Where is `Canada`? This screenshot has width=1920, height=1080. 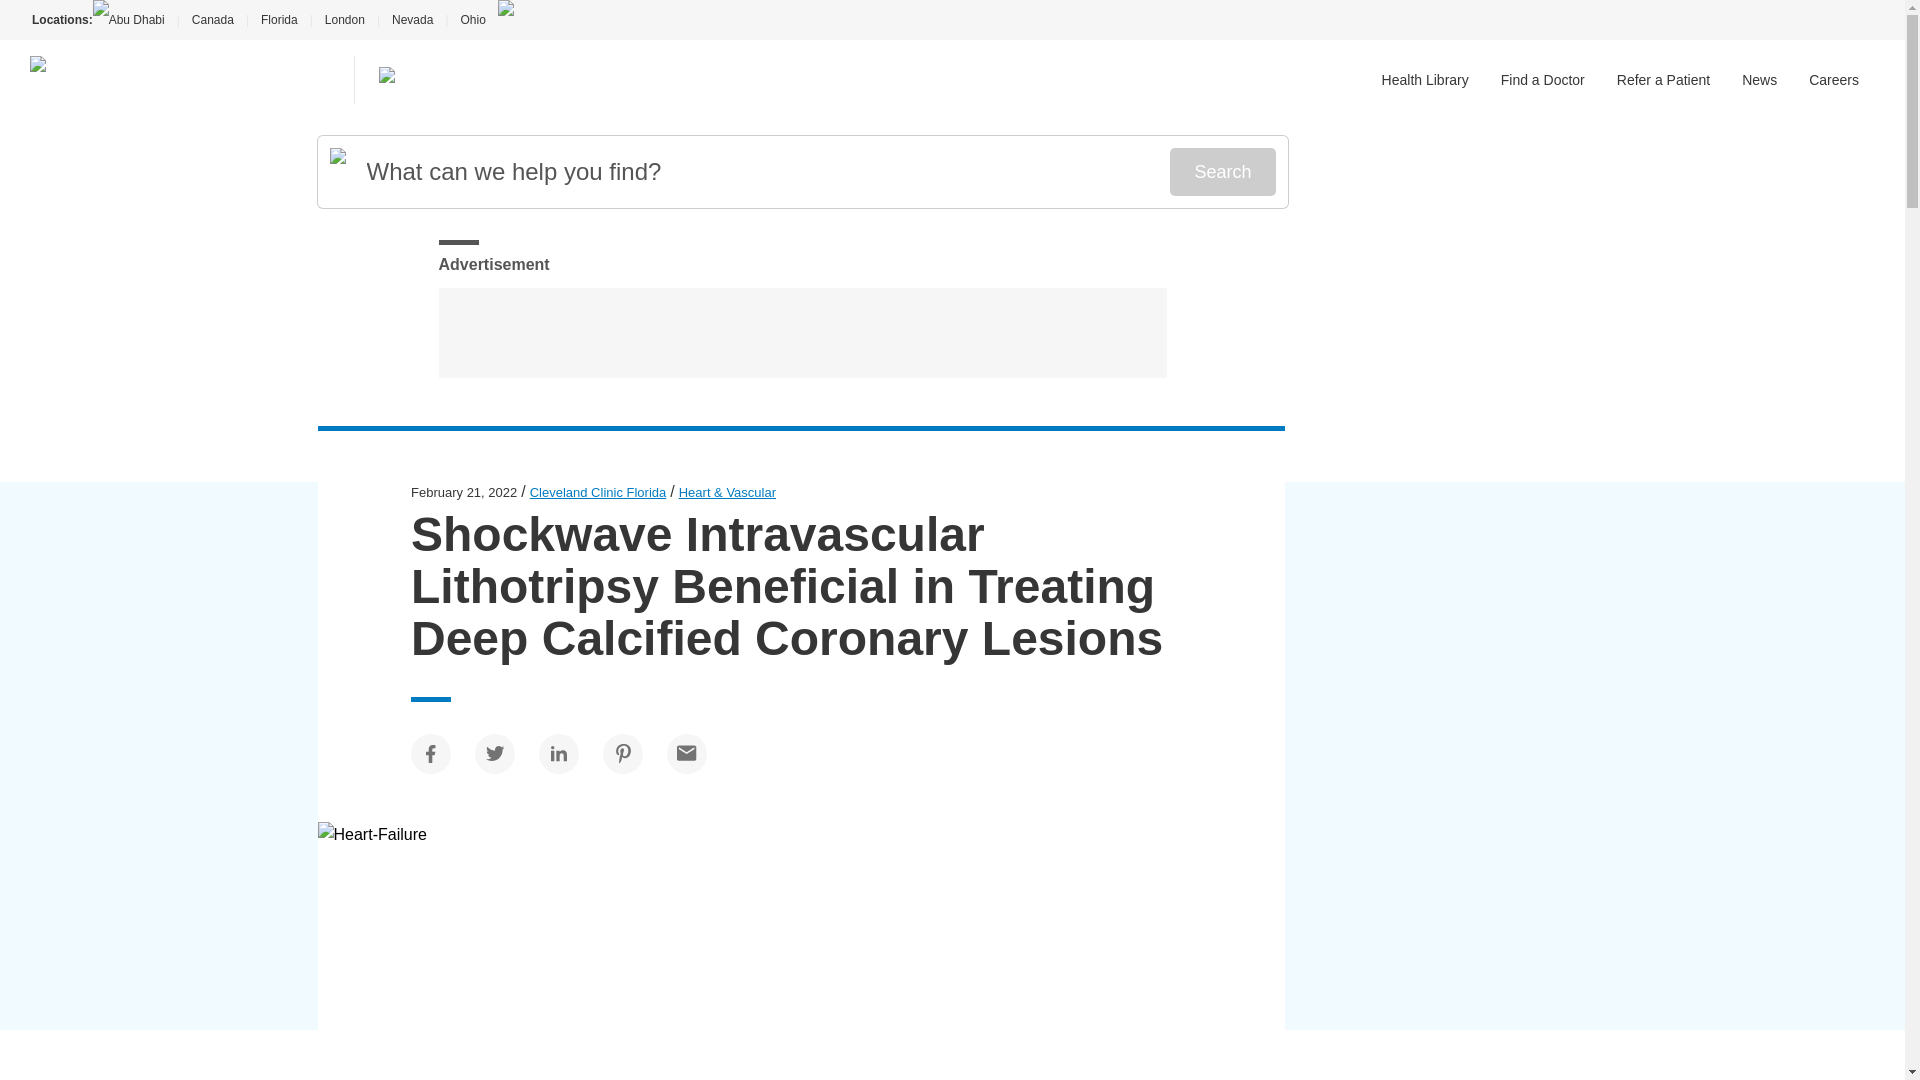
Canada is located at coordinates (212, 20).